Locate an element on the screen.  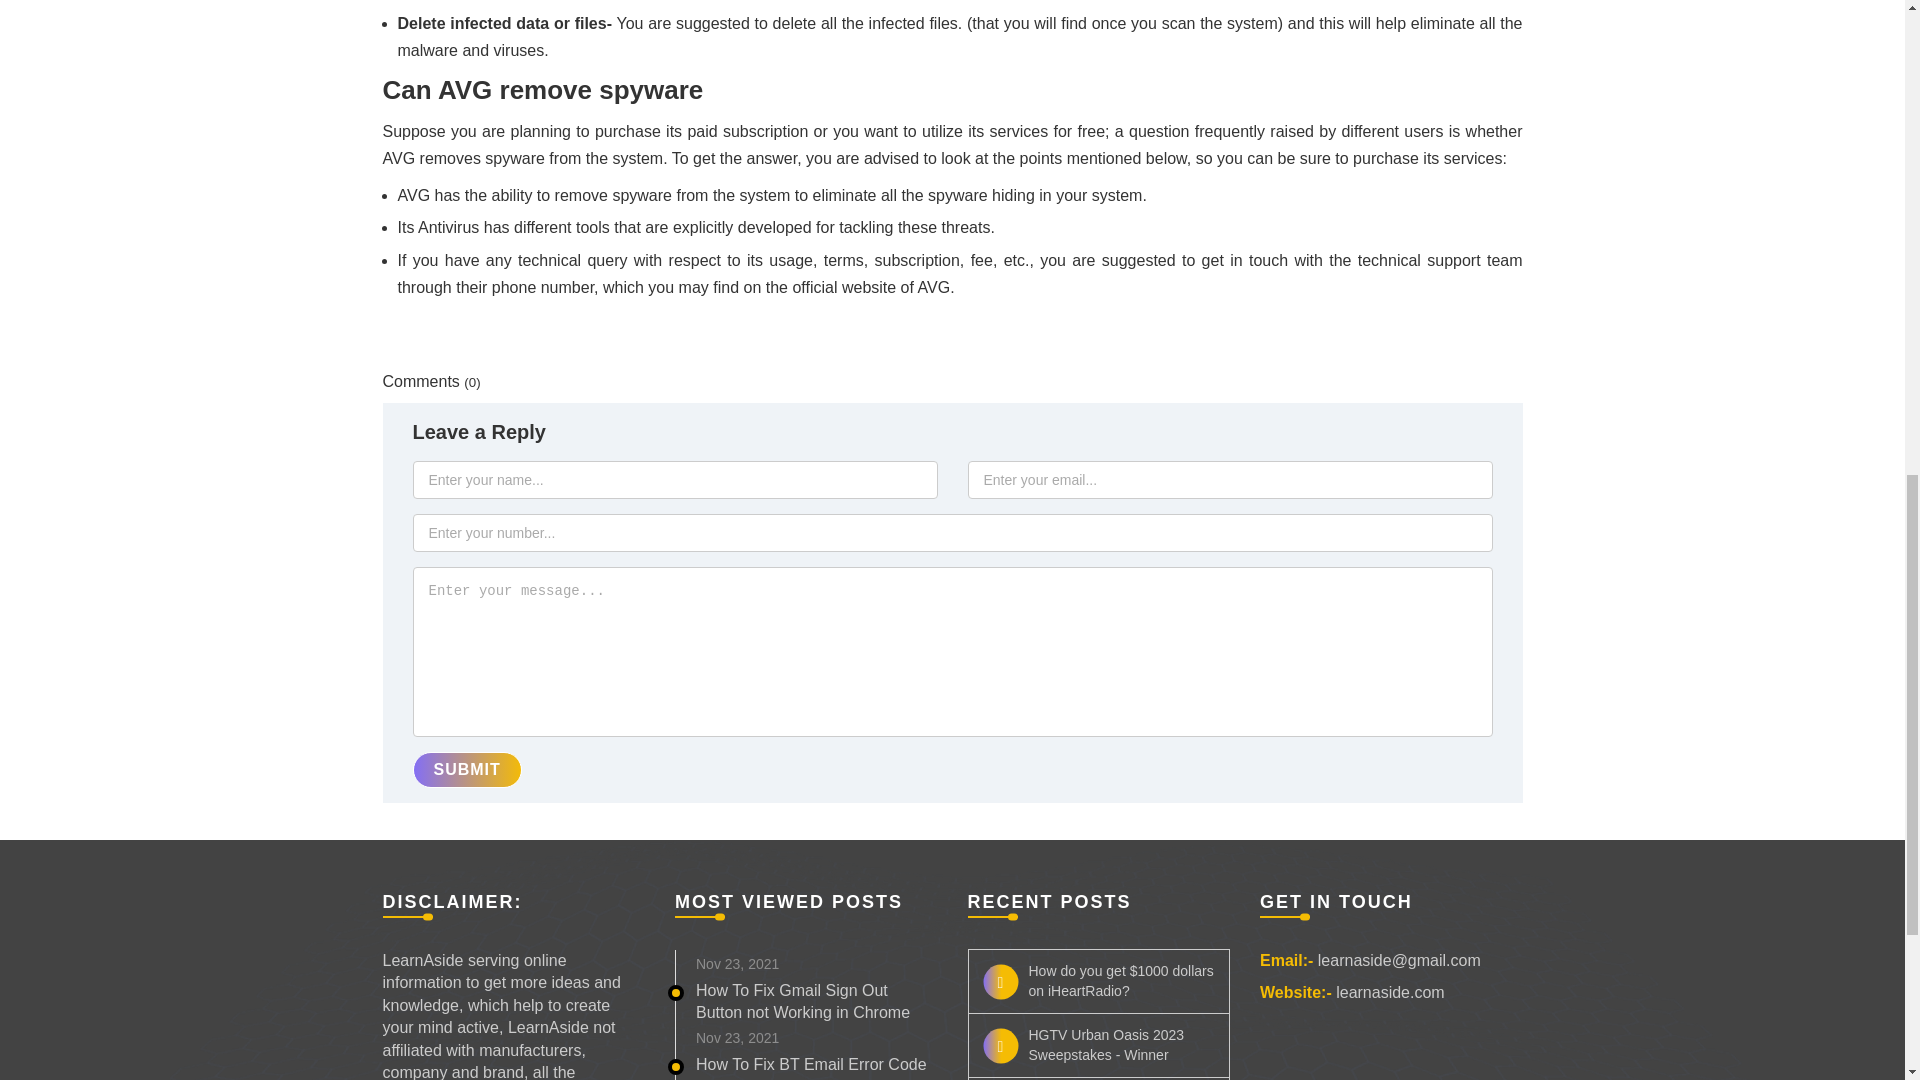
How To Fix BT Email Error Code 10007 is located at coordinates (811, 1068).